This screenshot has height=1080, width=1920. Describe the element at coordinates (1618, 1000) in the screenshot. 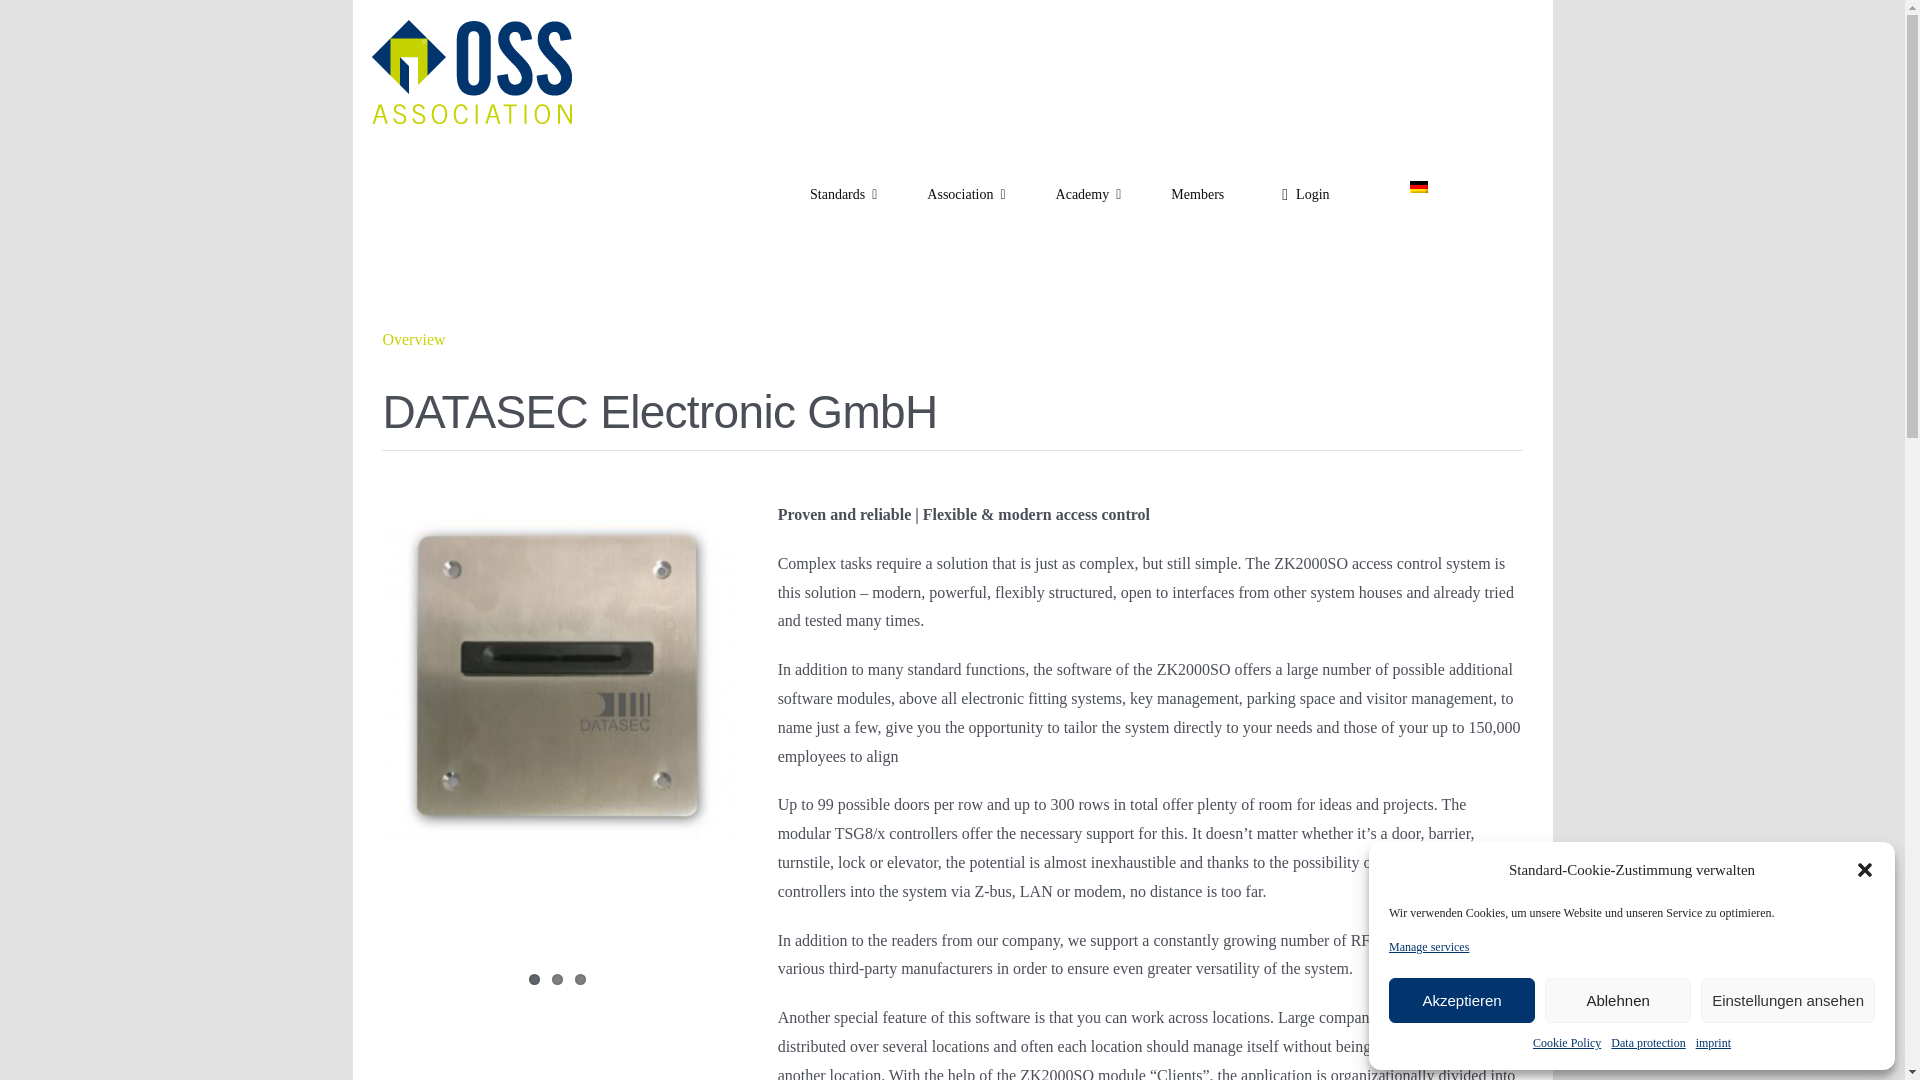

I see `Ablehnen` at that location.